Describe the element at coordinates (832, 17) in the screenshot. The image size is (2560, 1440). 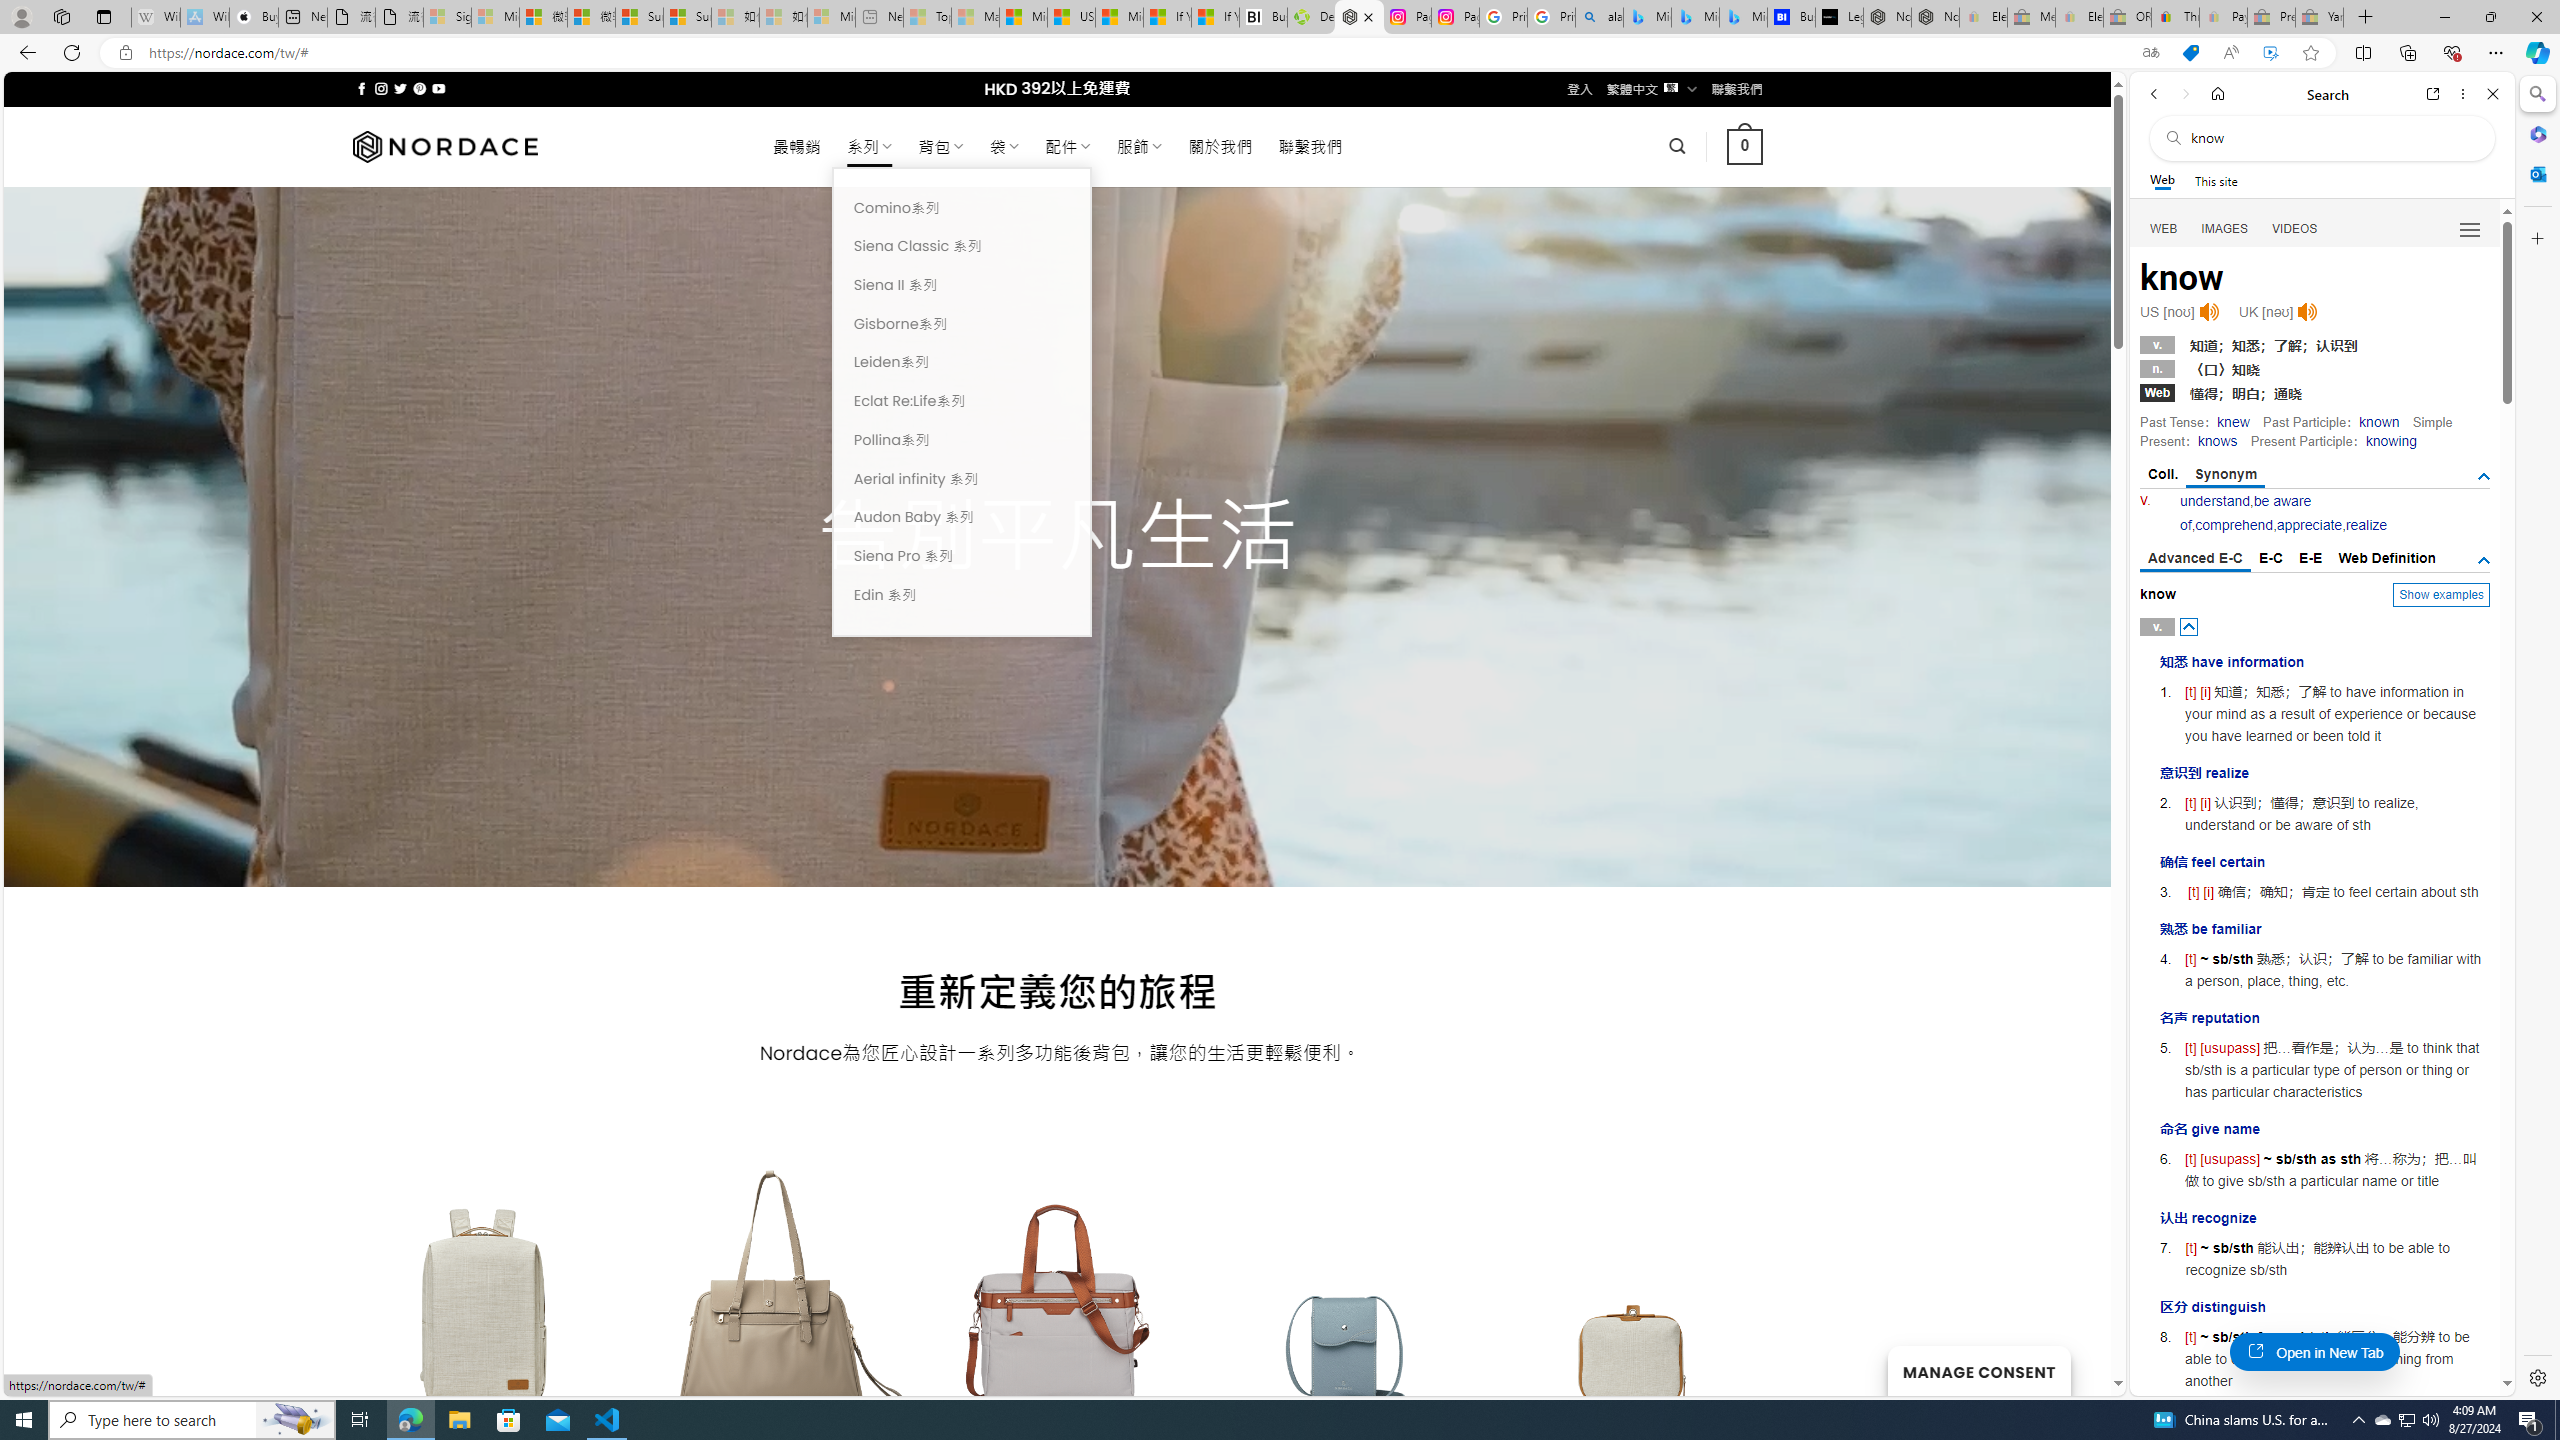
I see `Microsoft account | Account Checkup - Sleeping` at that location.